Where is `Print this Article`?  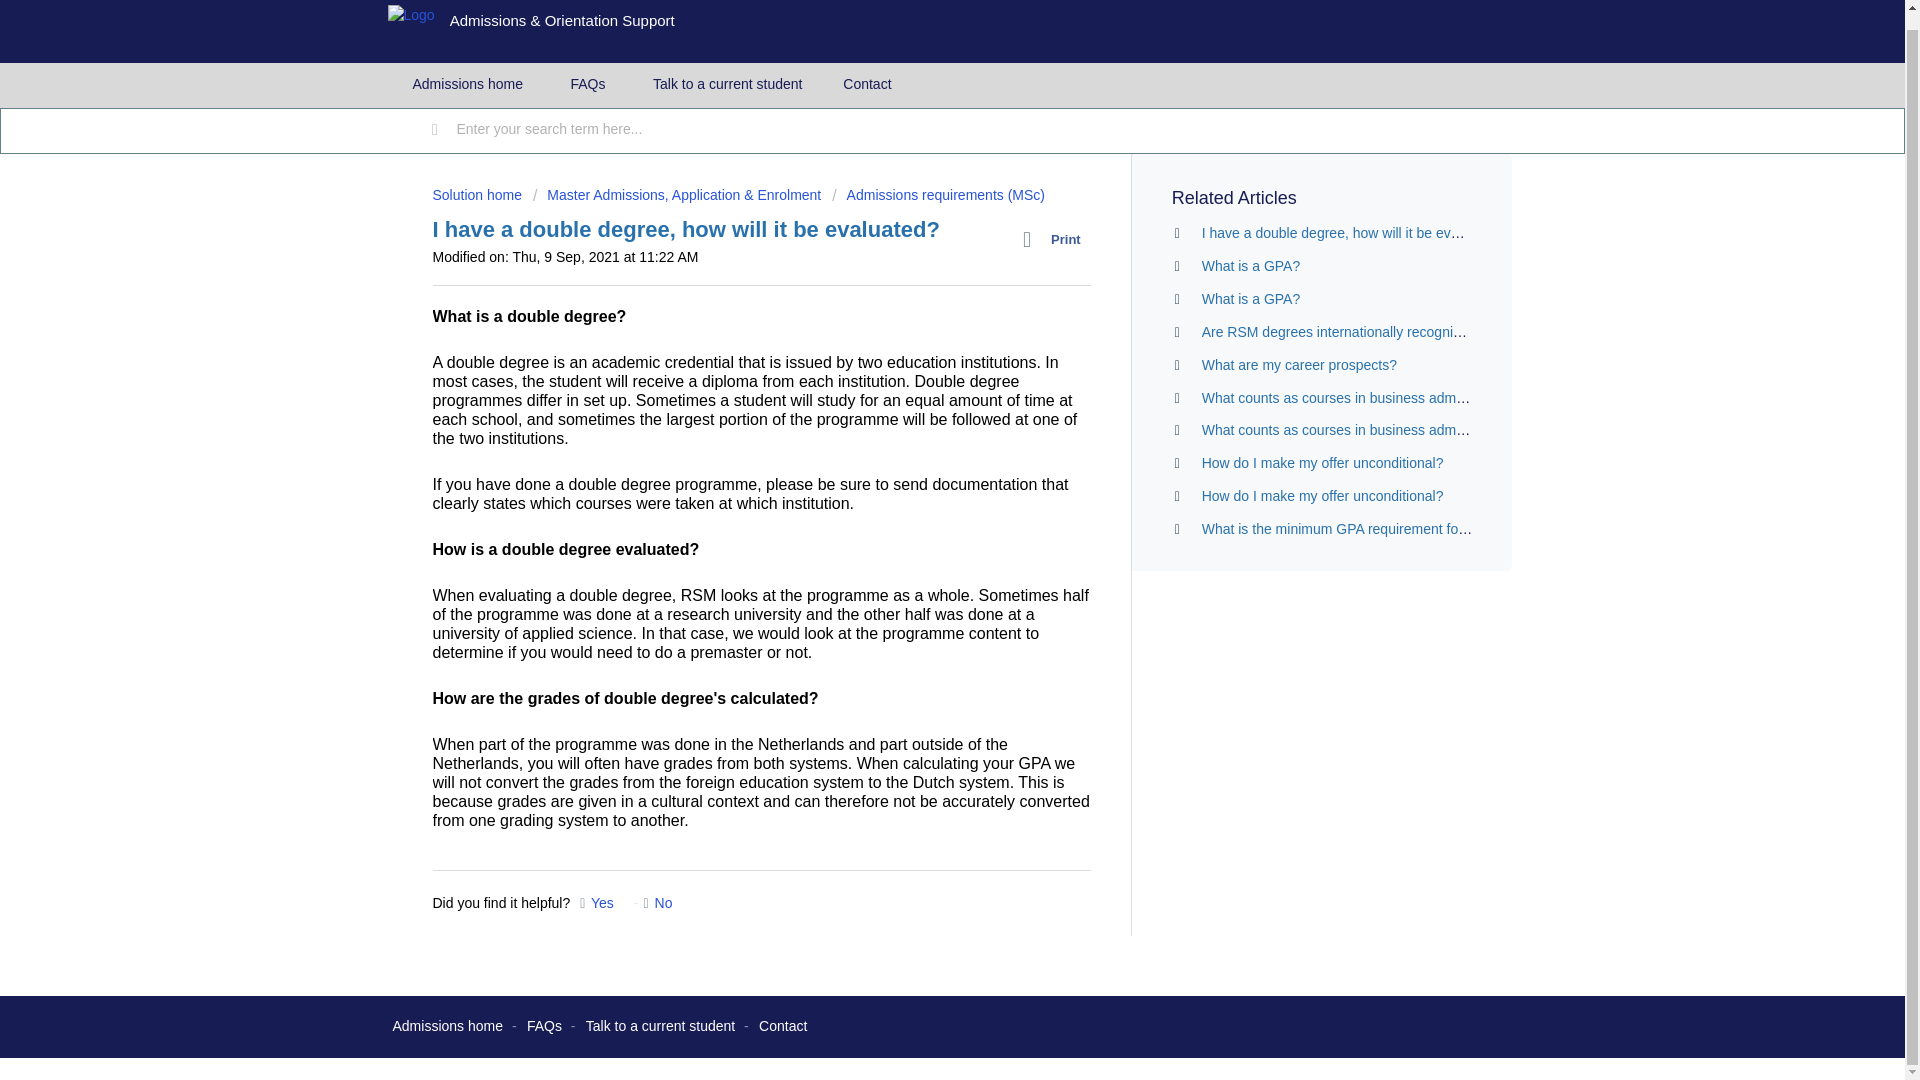
Print this Article is located at coordinates (1056, 239).